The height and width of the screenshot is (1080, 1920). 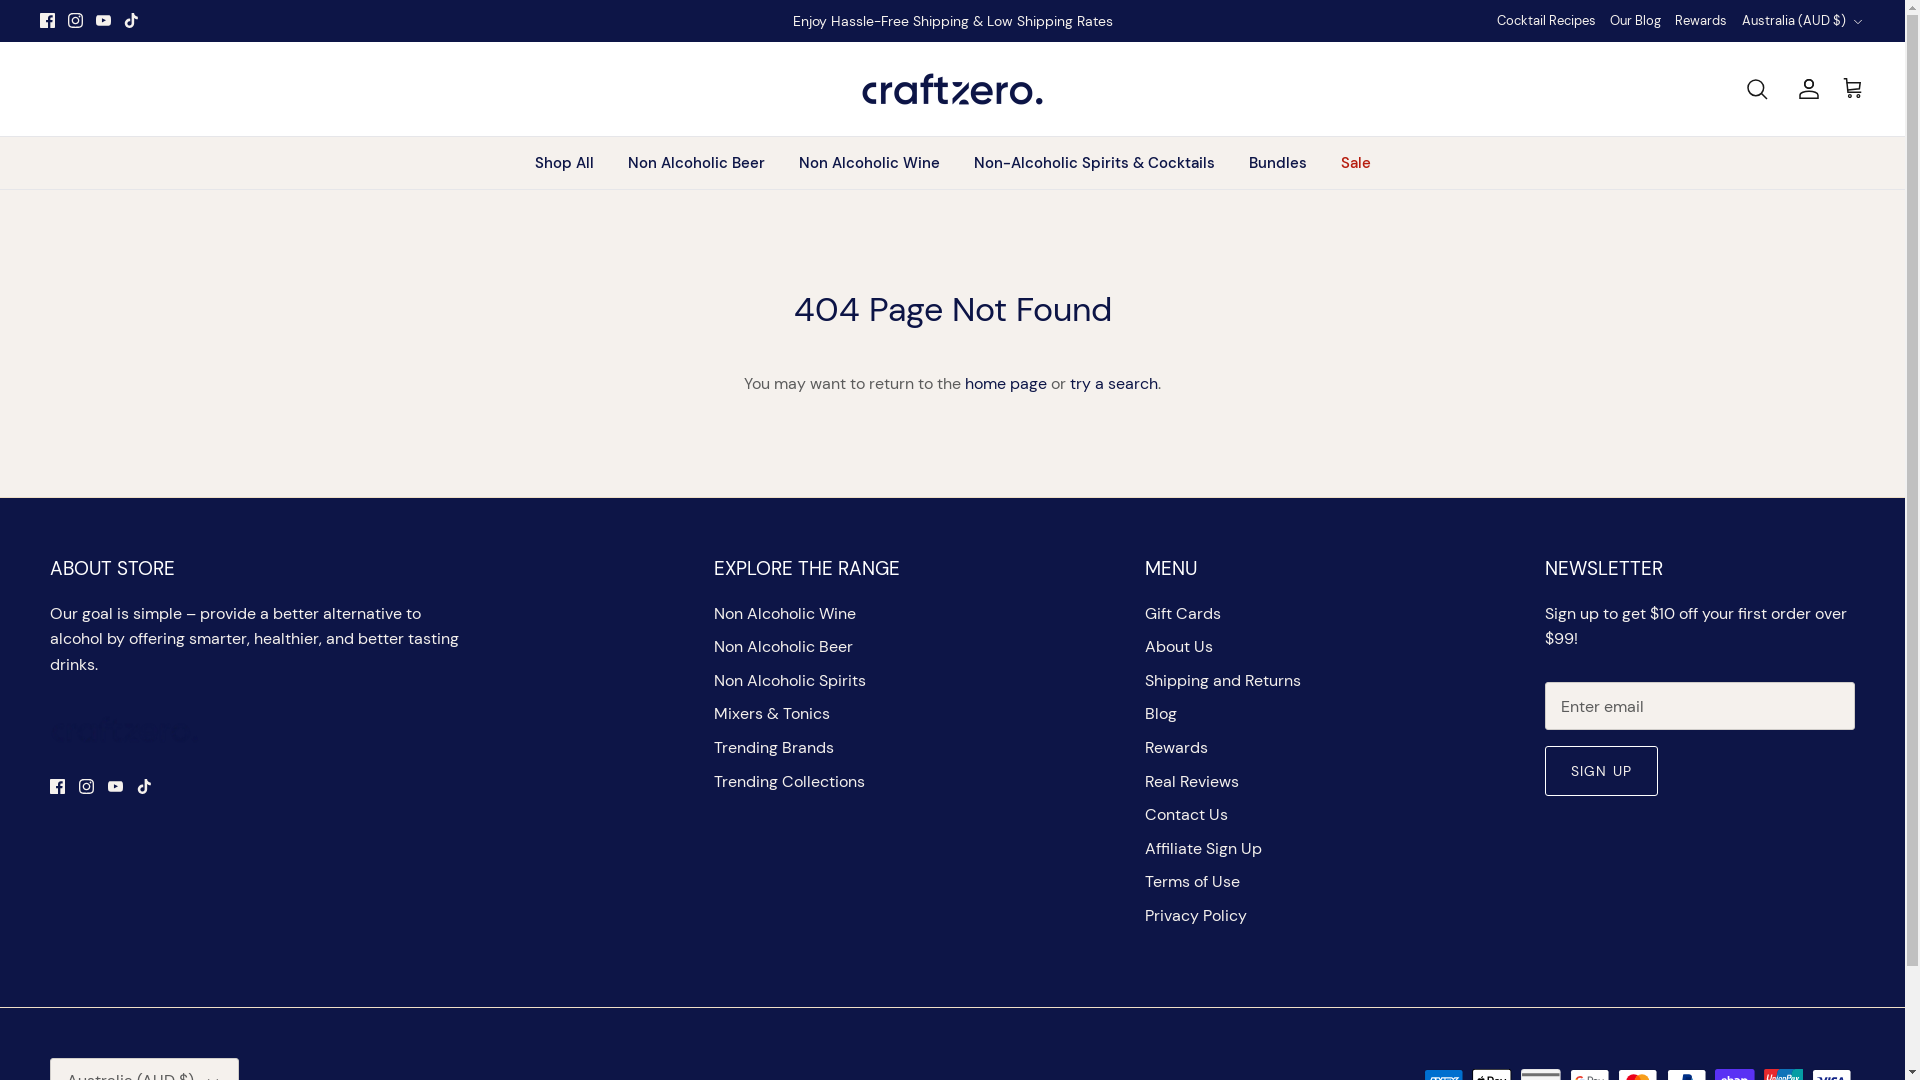 I want to click on Cocktail Recipes, so click(x=1546, y=22).